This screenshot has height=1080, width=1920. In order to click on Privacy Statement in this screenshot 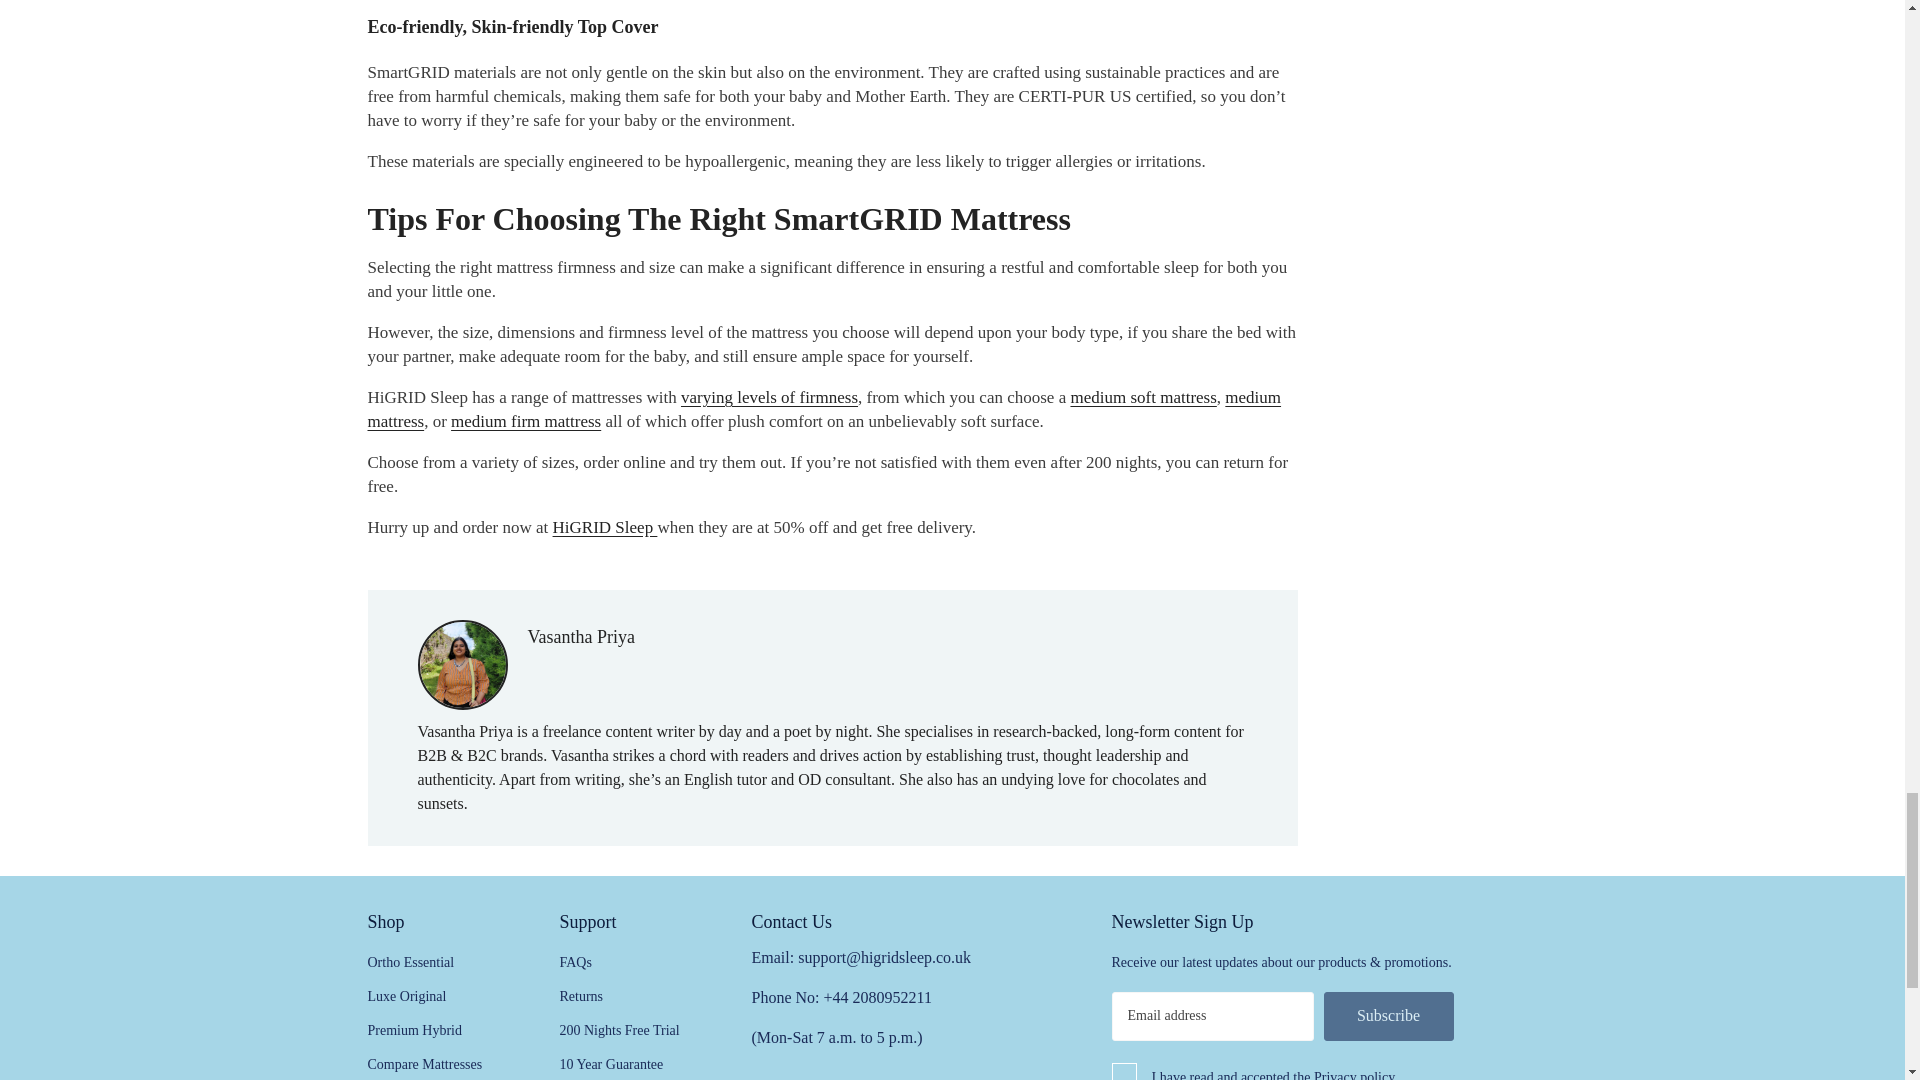, I will do `click(1354, 1071)`.